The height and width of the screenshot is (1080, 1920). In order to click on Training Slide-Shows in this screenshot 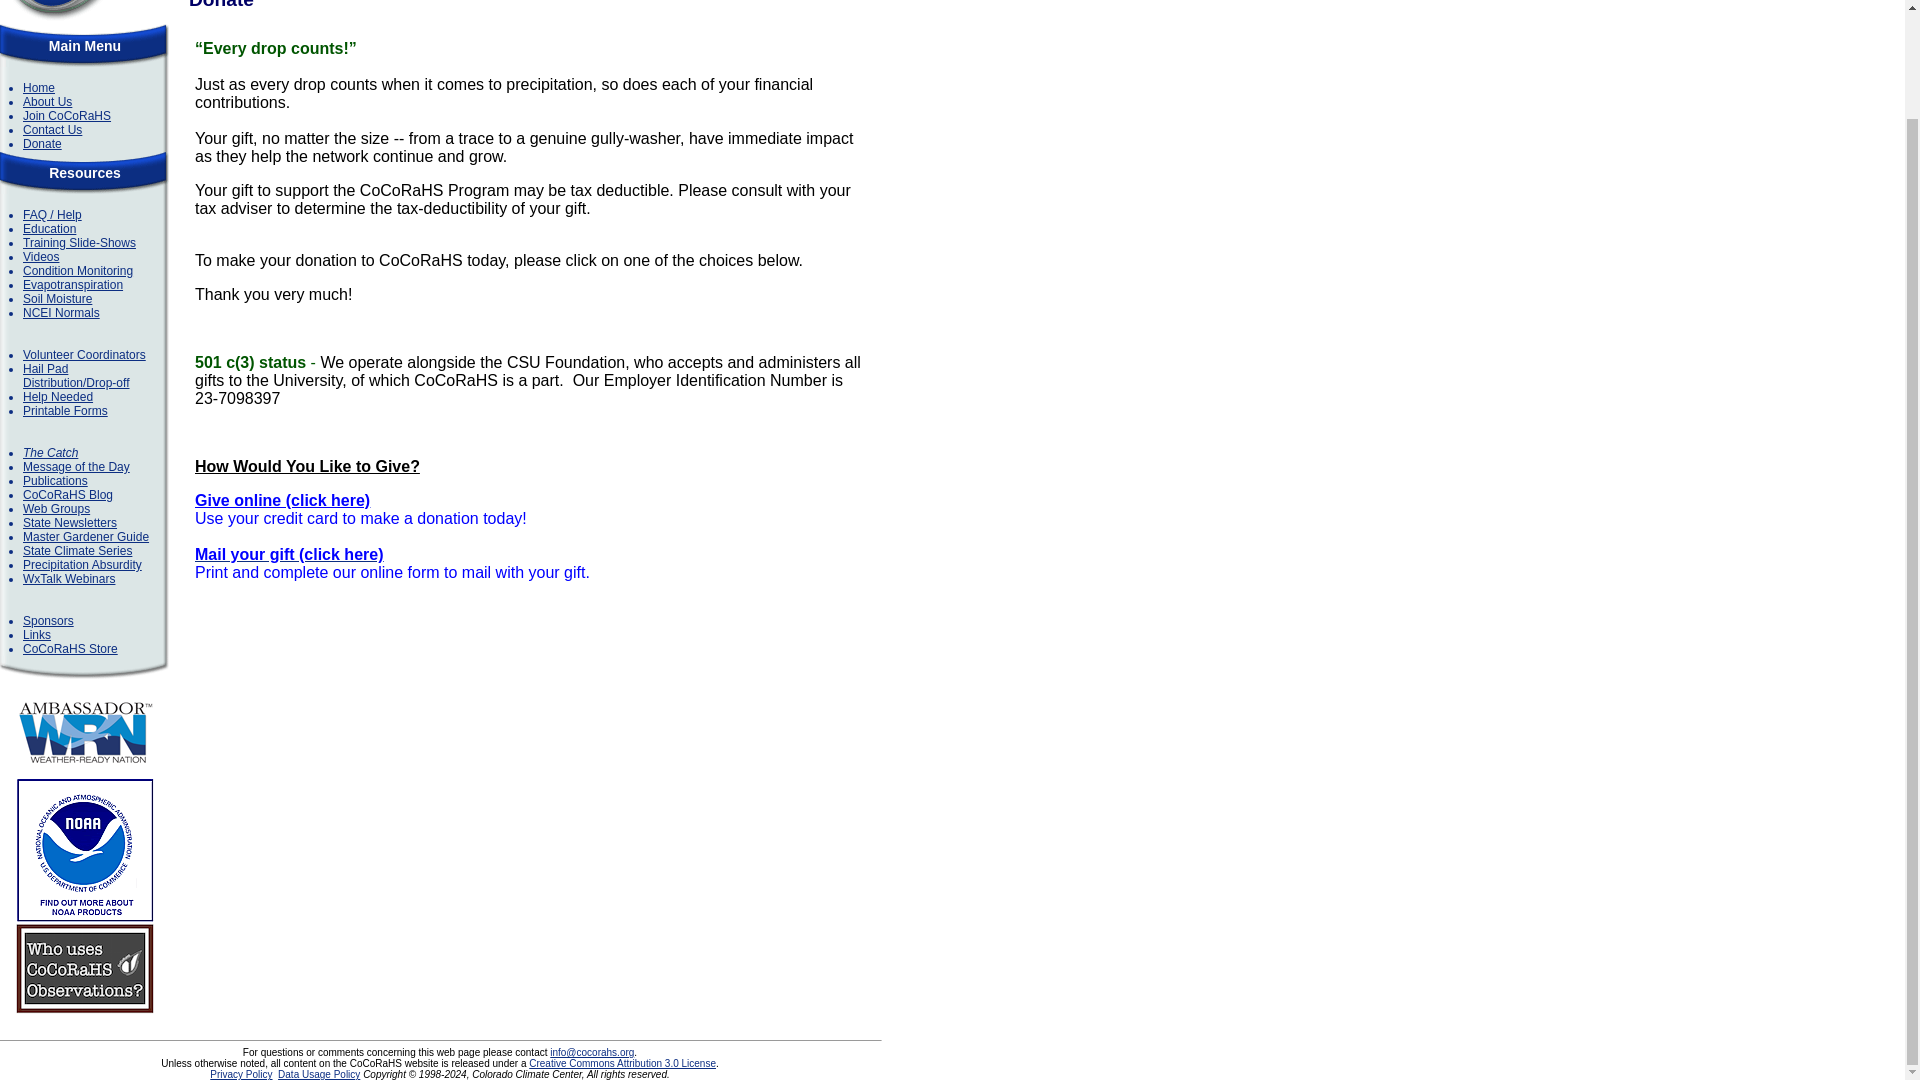, I will do `click(80, 242)`.